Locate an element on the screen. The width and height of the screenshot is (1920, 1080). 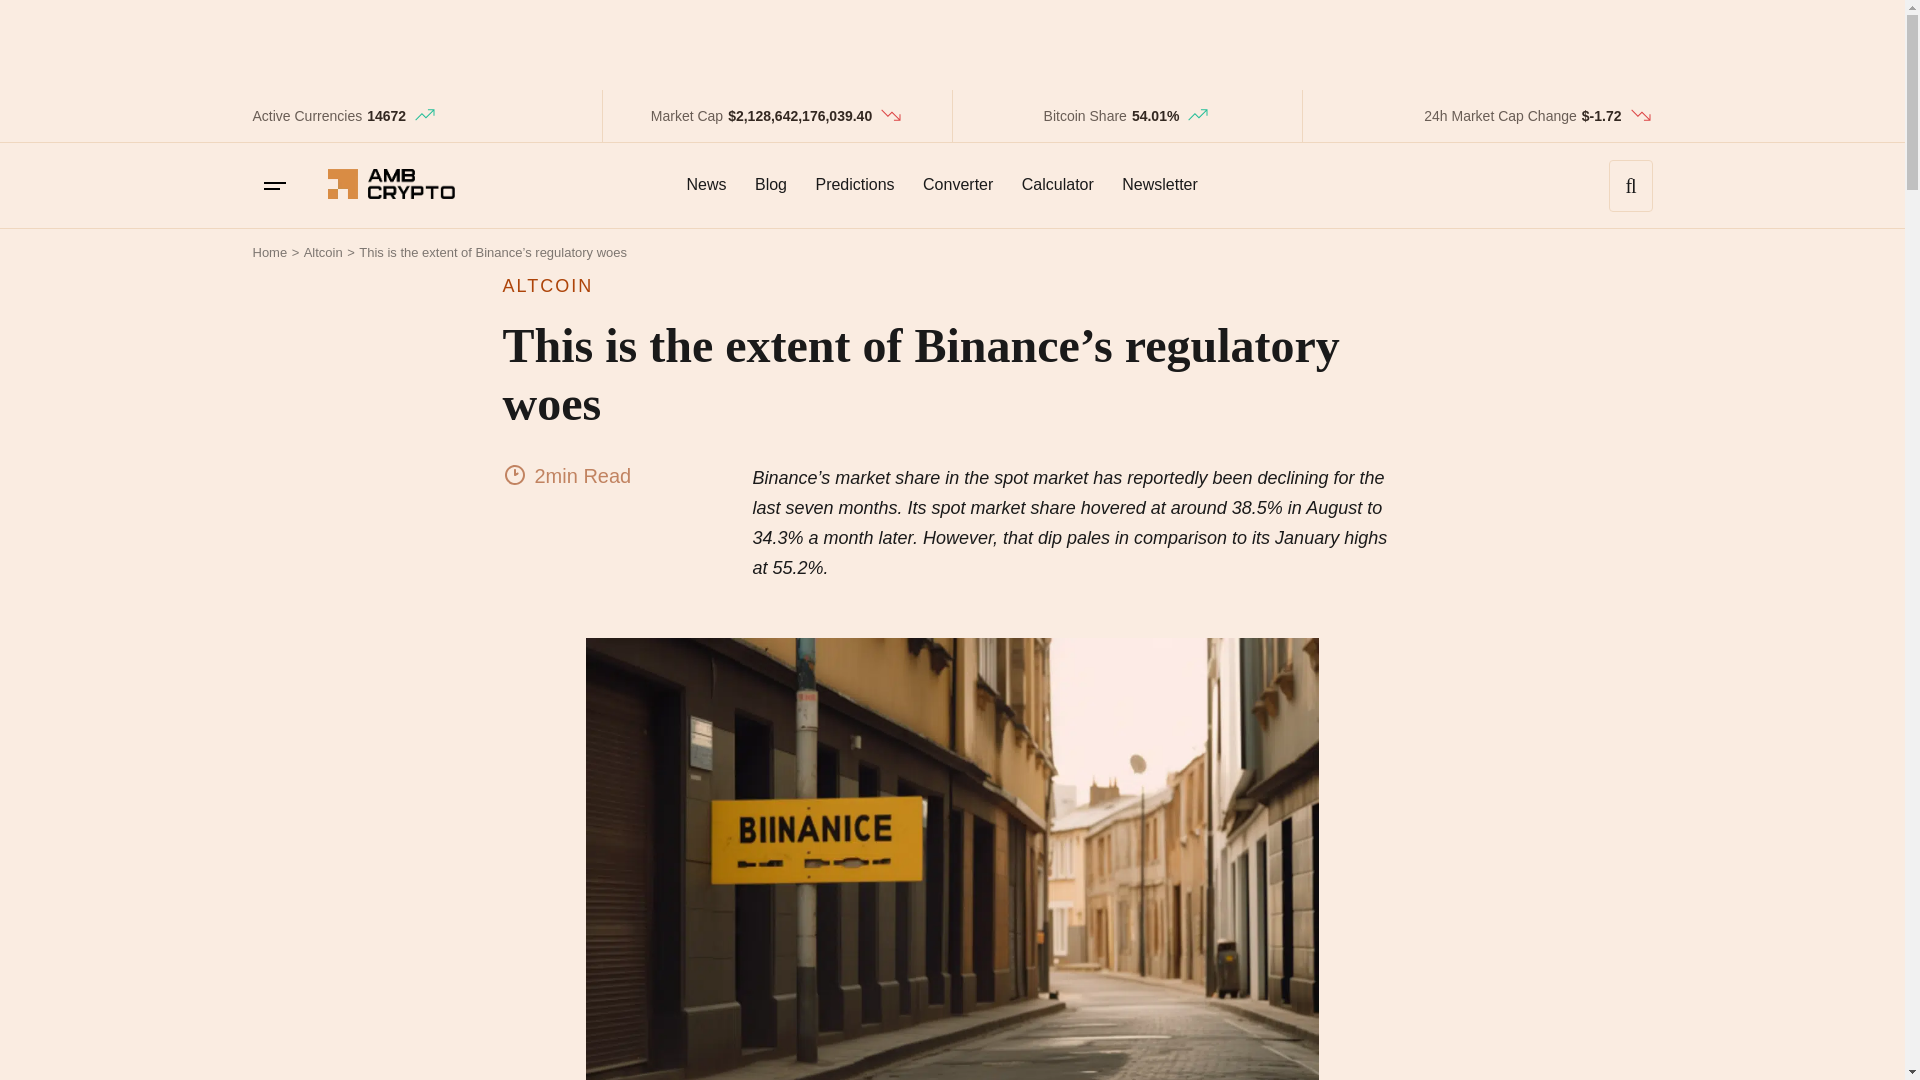
Home is located at coordinates (268, 252).